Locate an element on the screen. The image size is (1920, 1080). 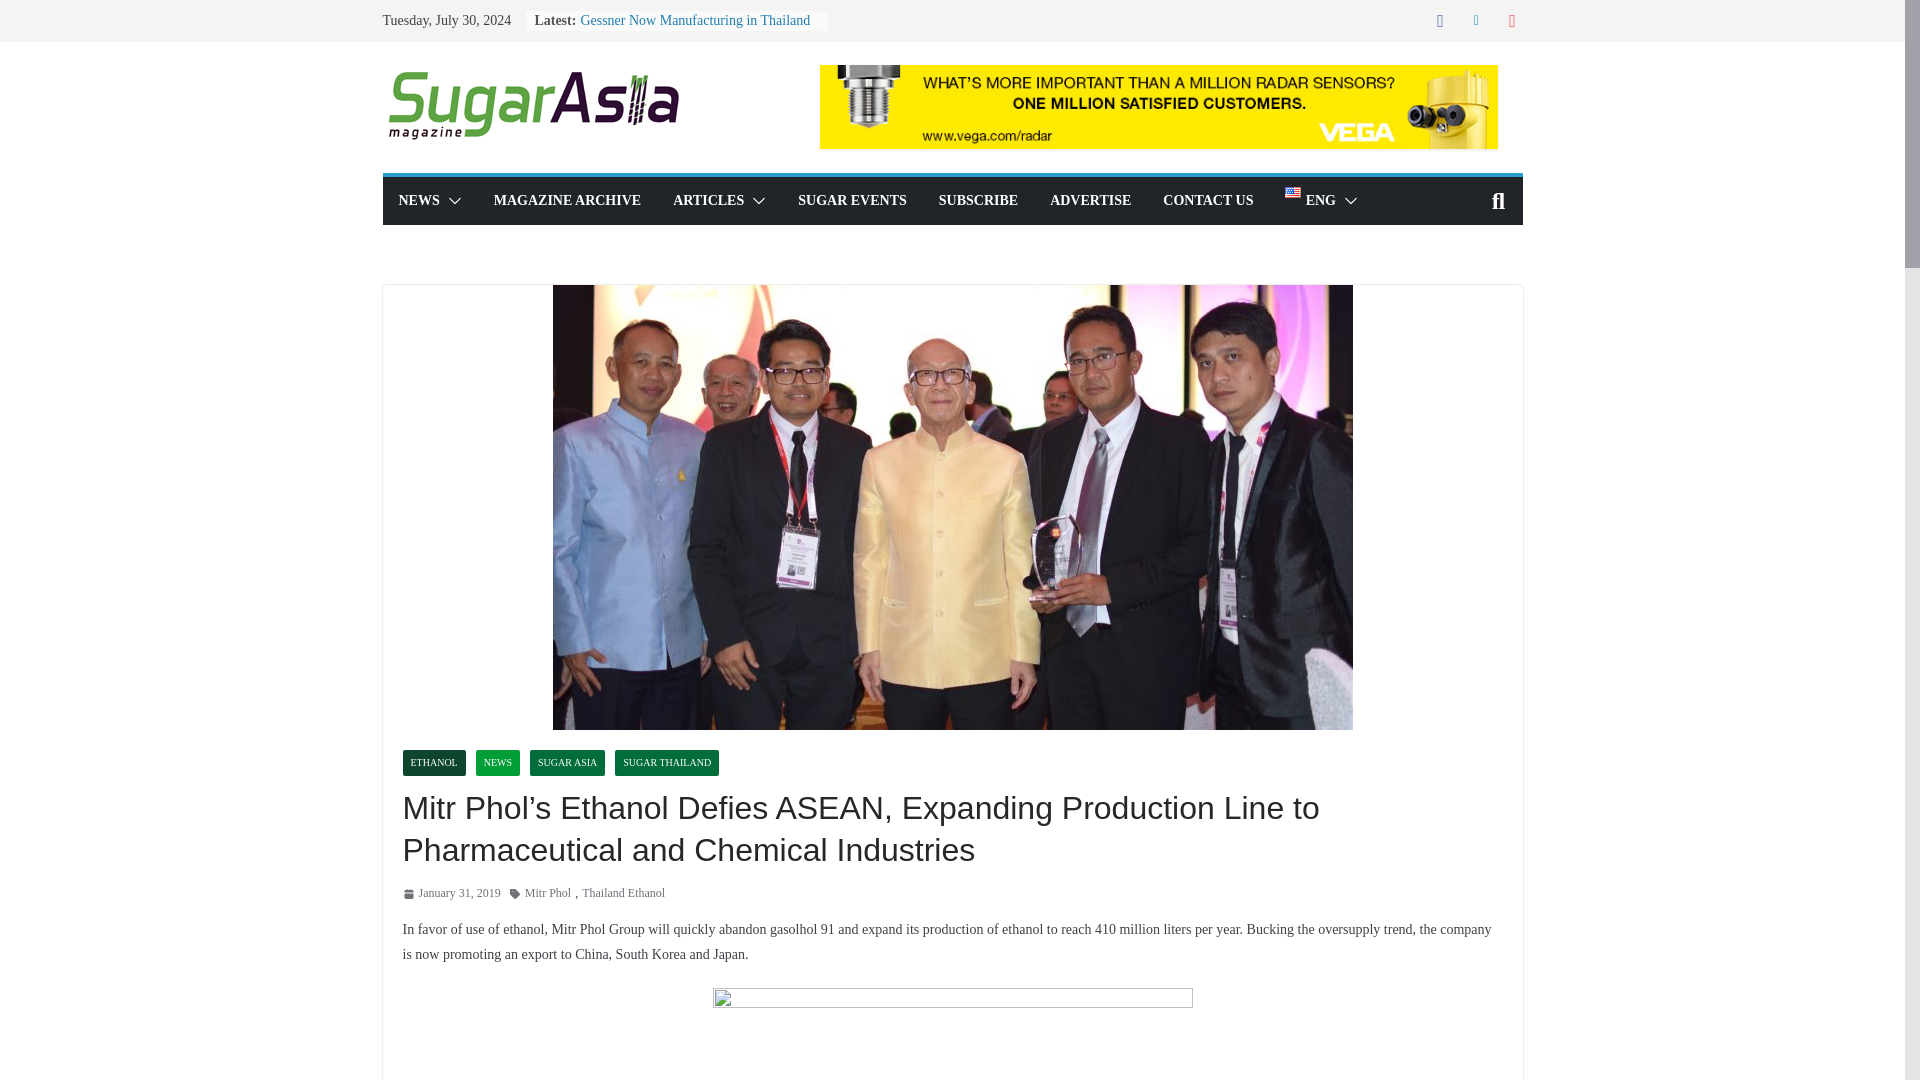
ARTICLES is located at coordinates (708, 200).